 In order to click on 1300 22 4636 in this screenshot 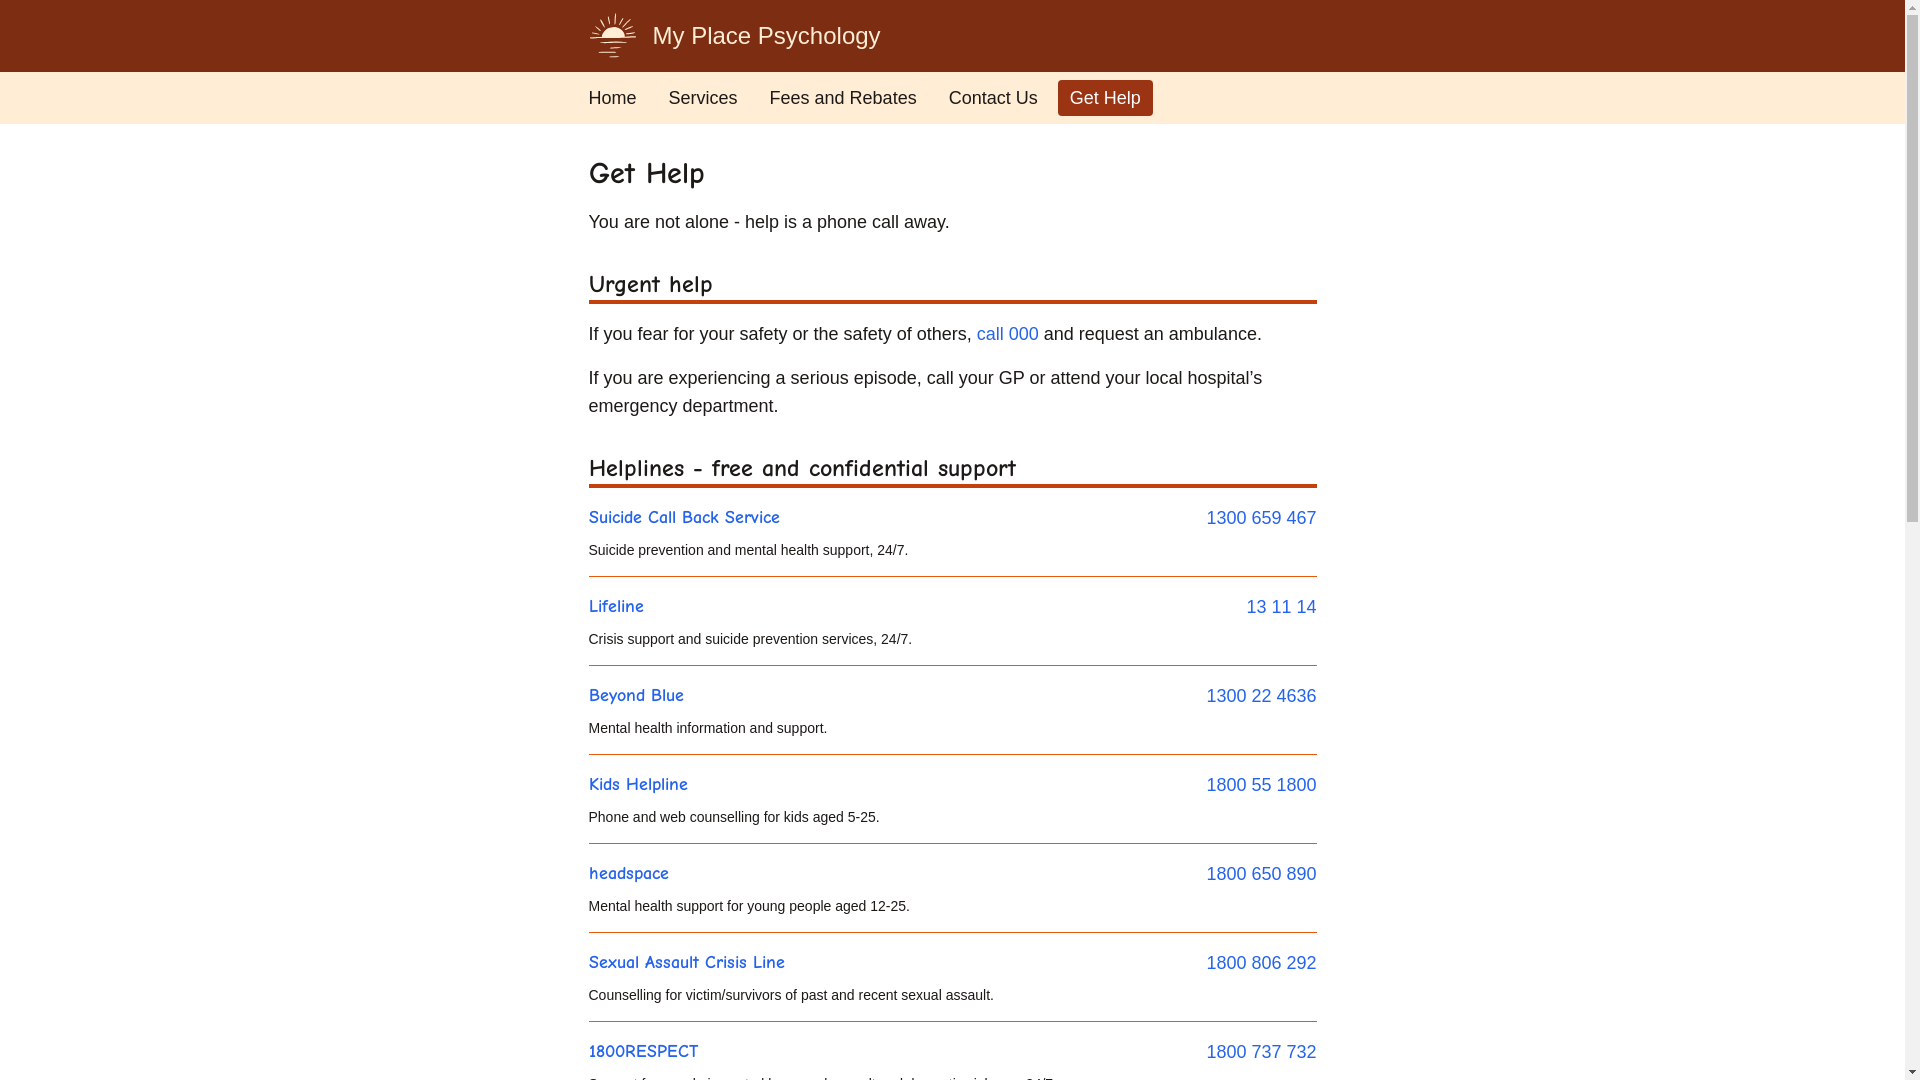, I will do `click(1261, 696)`.